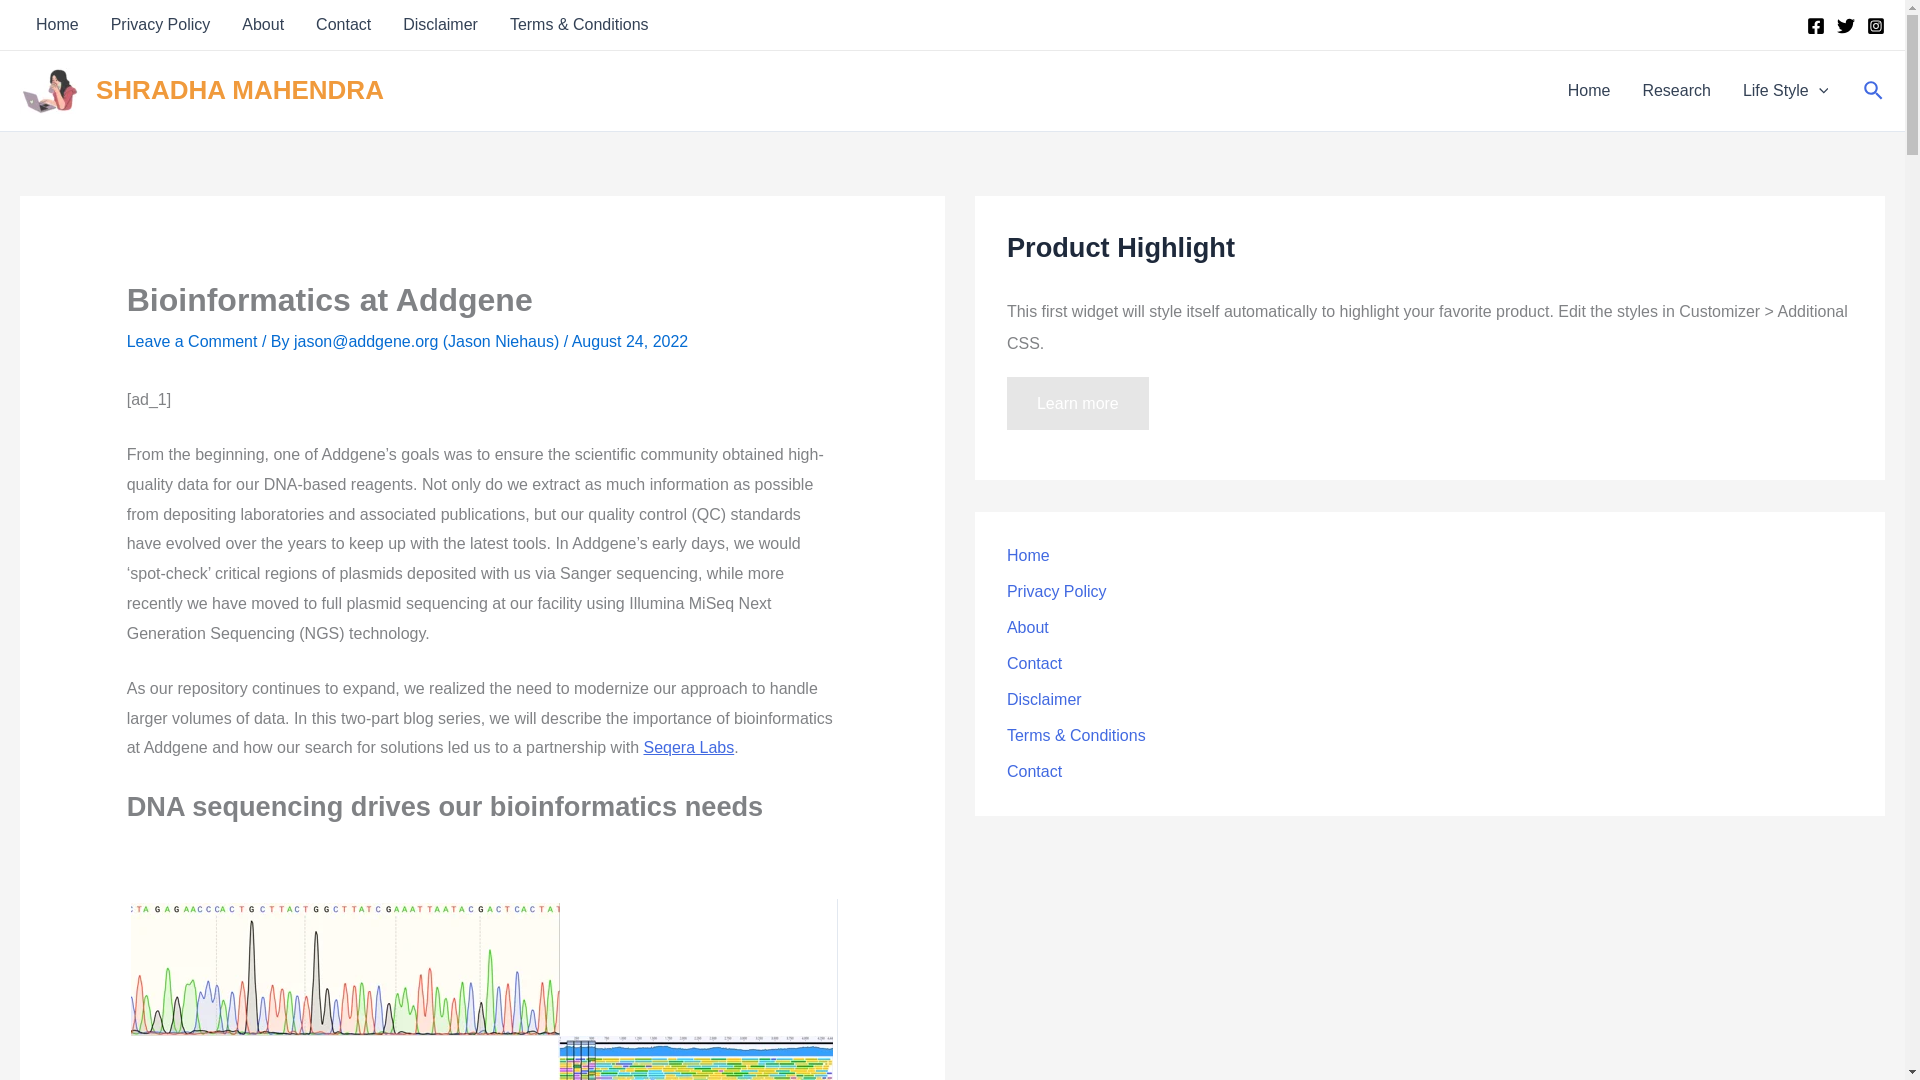 Image resolution: width=1920 pixels, height=1080 pixels. Describe the element at coordinates (160, 24) in the screenshot. I see `Privacy Policy` at that location.